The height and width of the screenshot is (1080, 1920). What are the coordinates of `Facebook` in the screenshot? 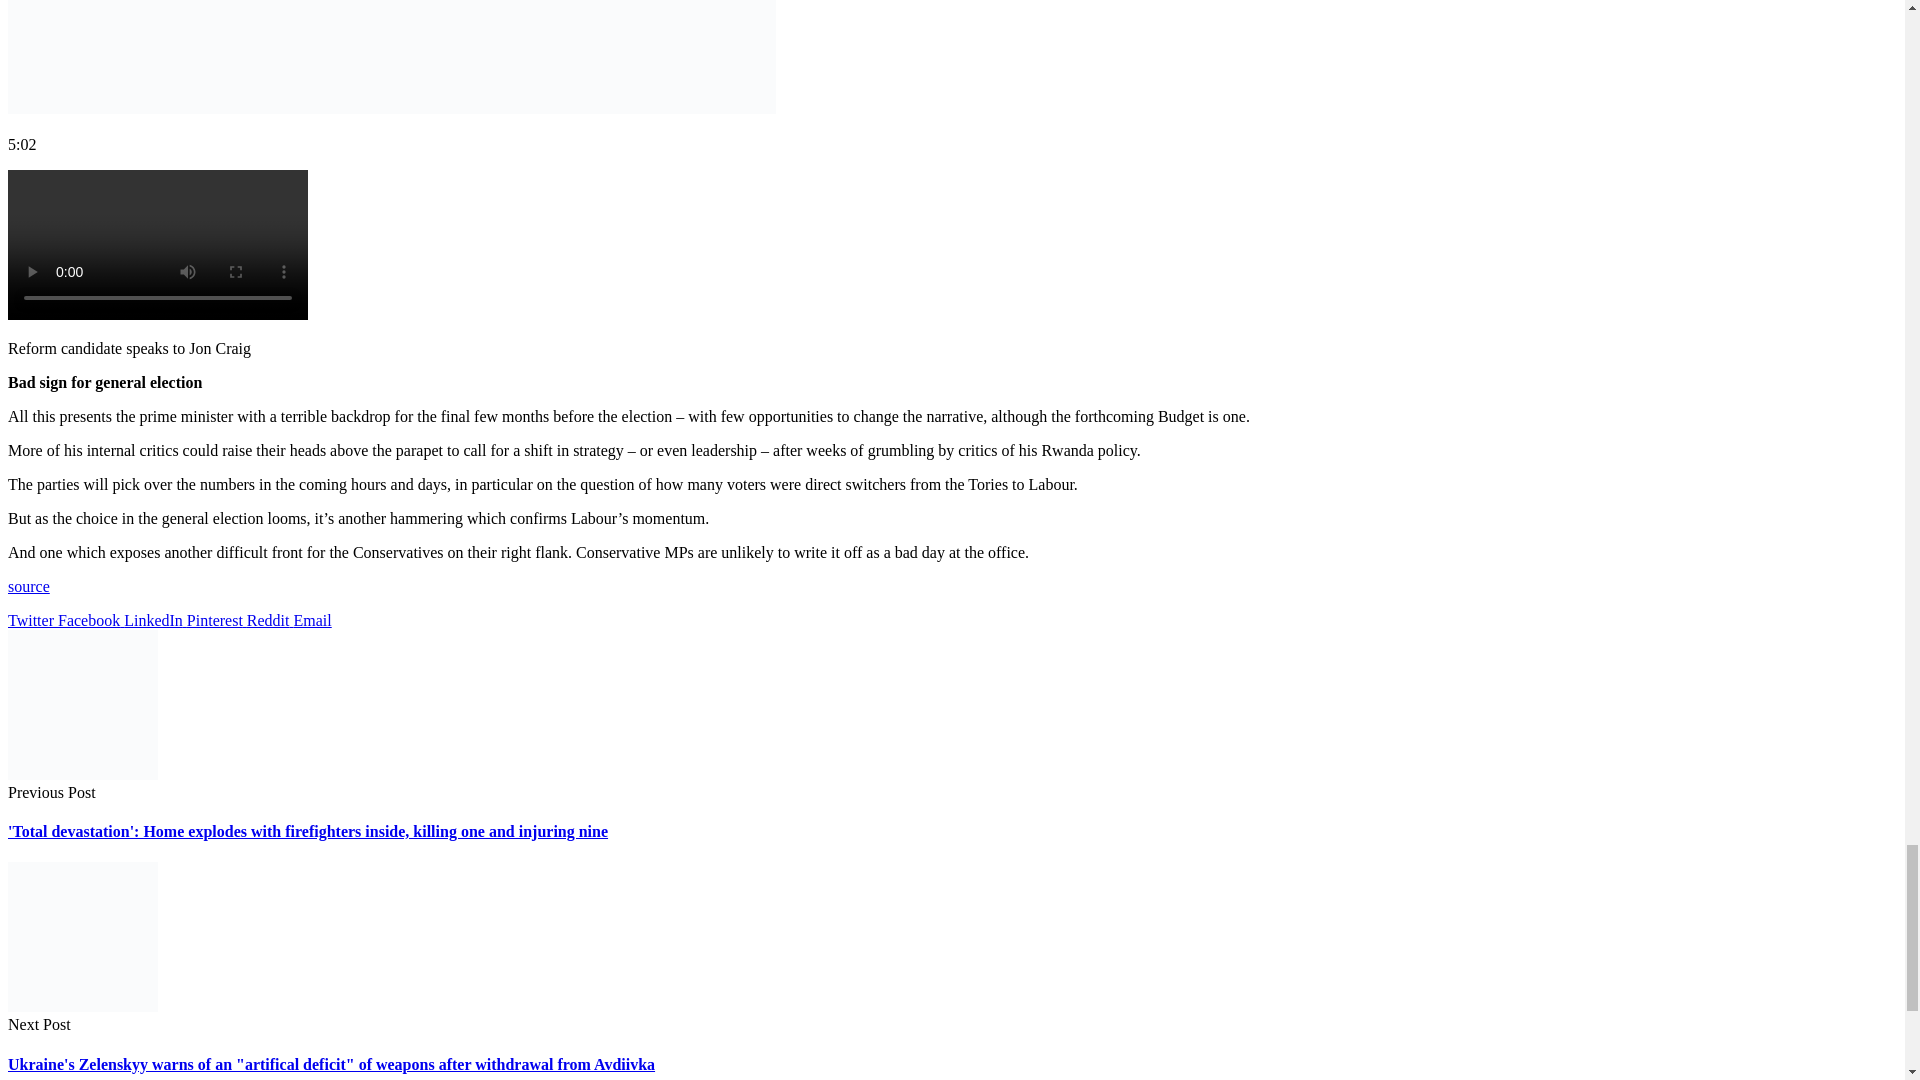 It's located at (90, 620).